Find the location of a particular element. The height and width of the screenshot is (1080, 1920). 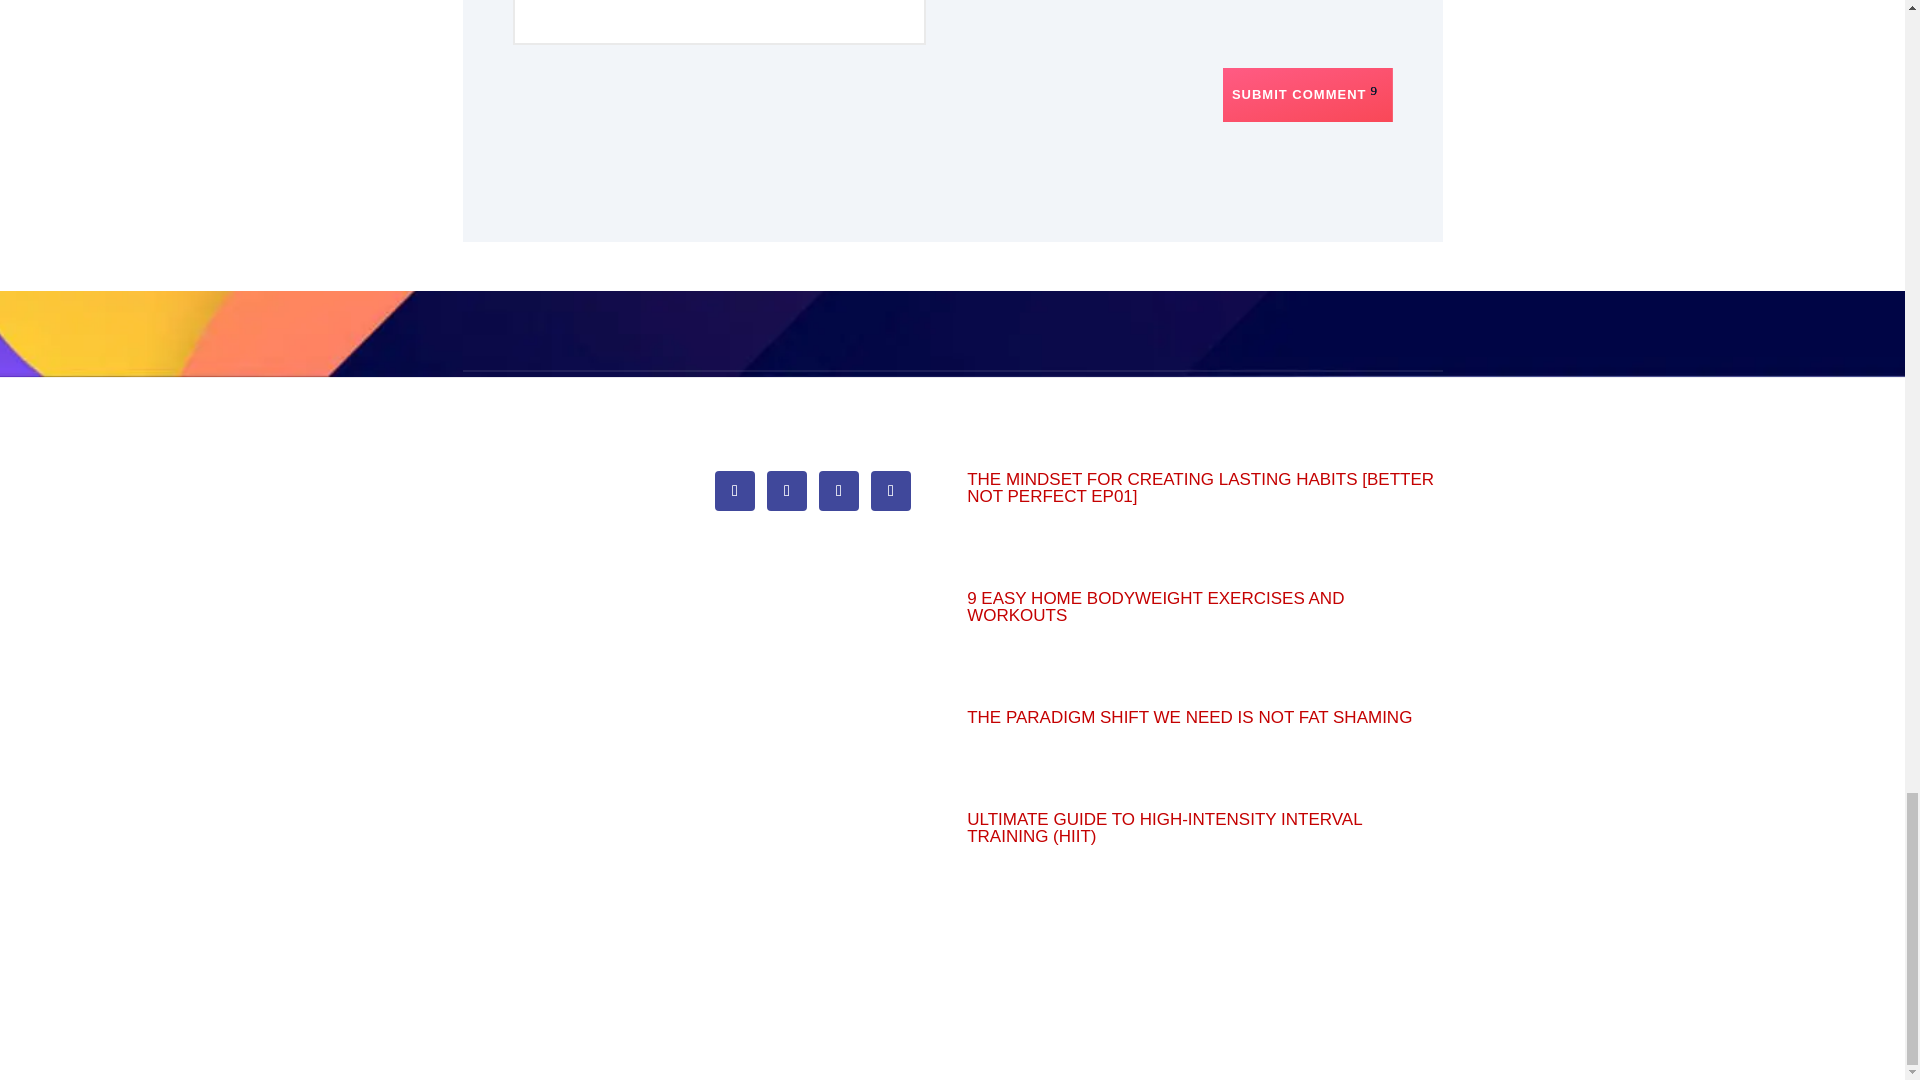

NTX Go is located at coordinates (489, 474).